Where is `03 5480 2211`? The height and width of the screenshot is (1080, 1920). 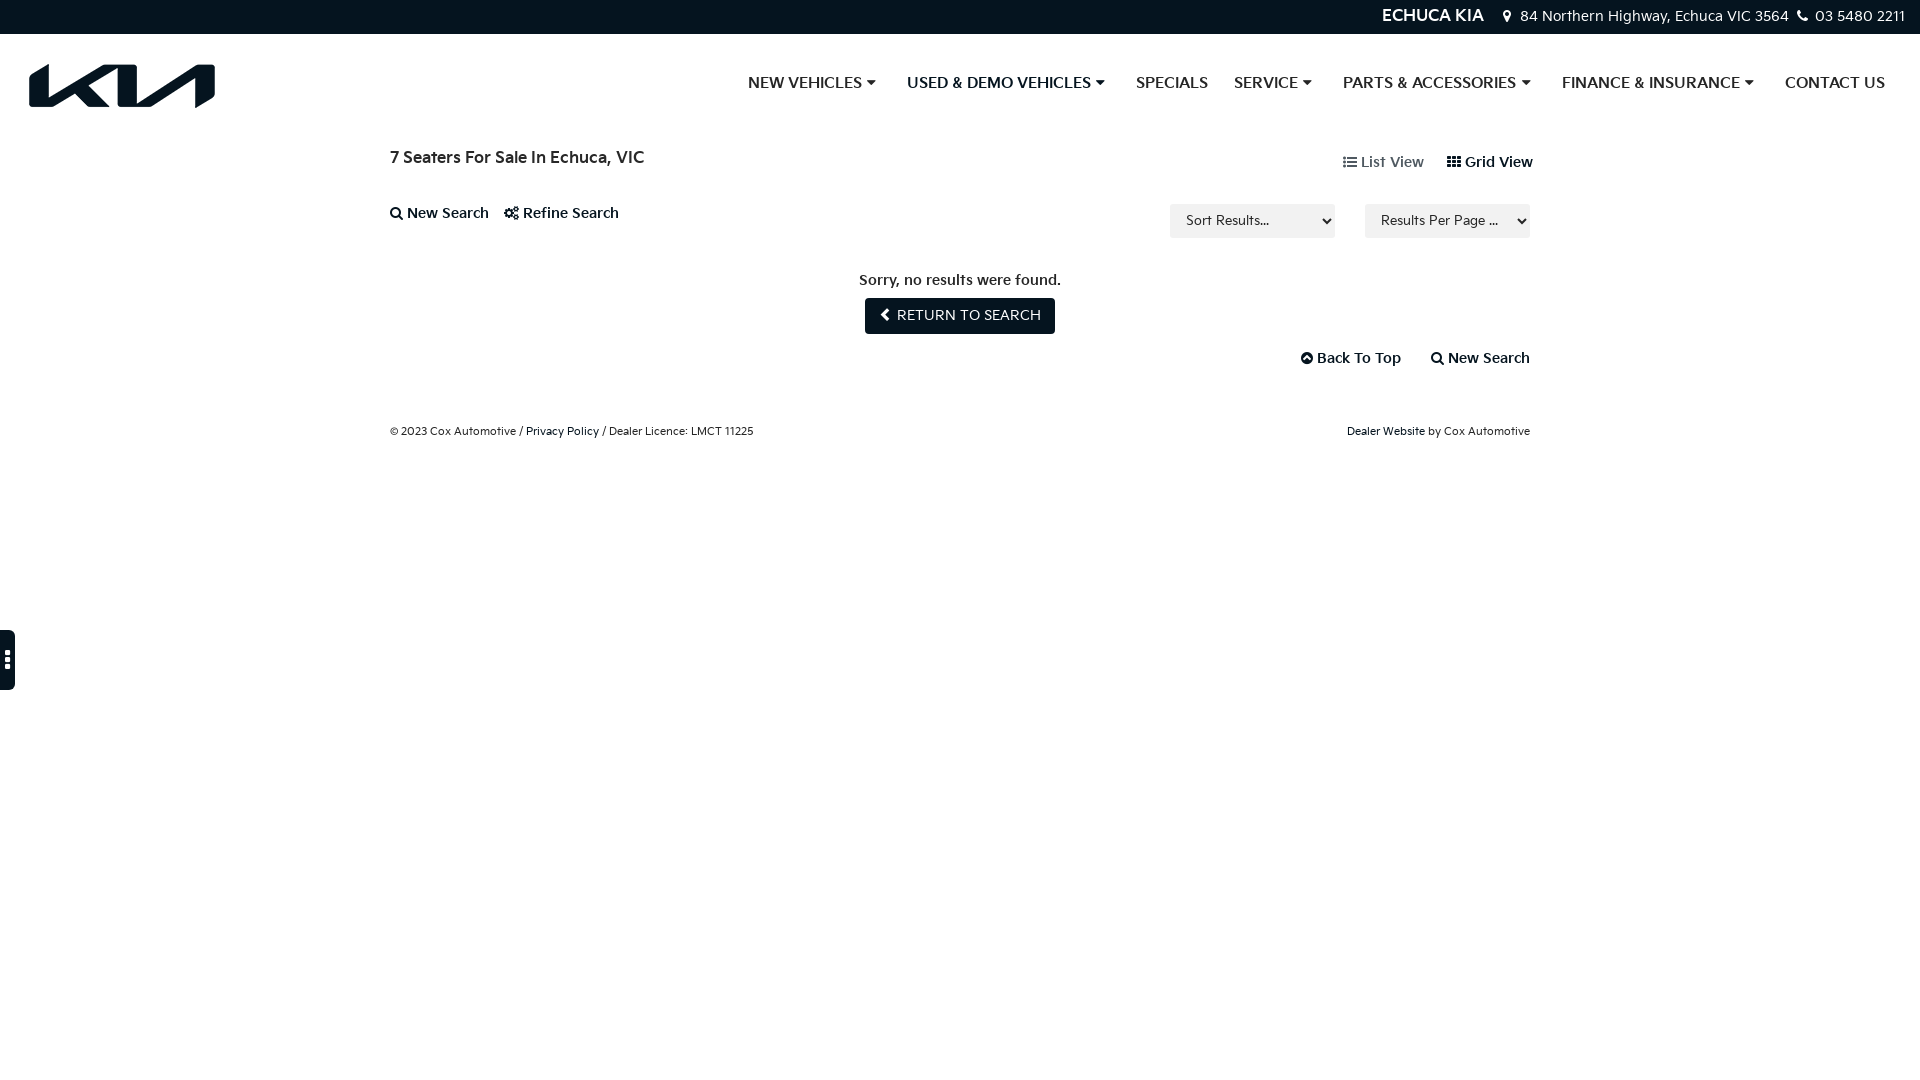
03 5480 2211 is located at coordinates (1849, 16).